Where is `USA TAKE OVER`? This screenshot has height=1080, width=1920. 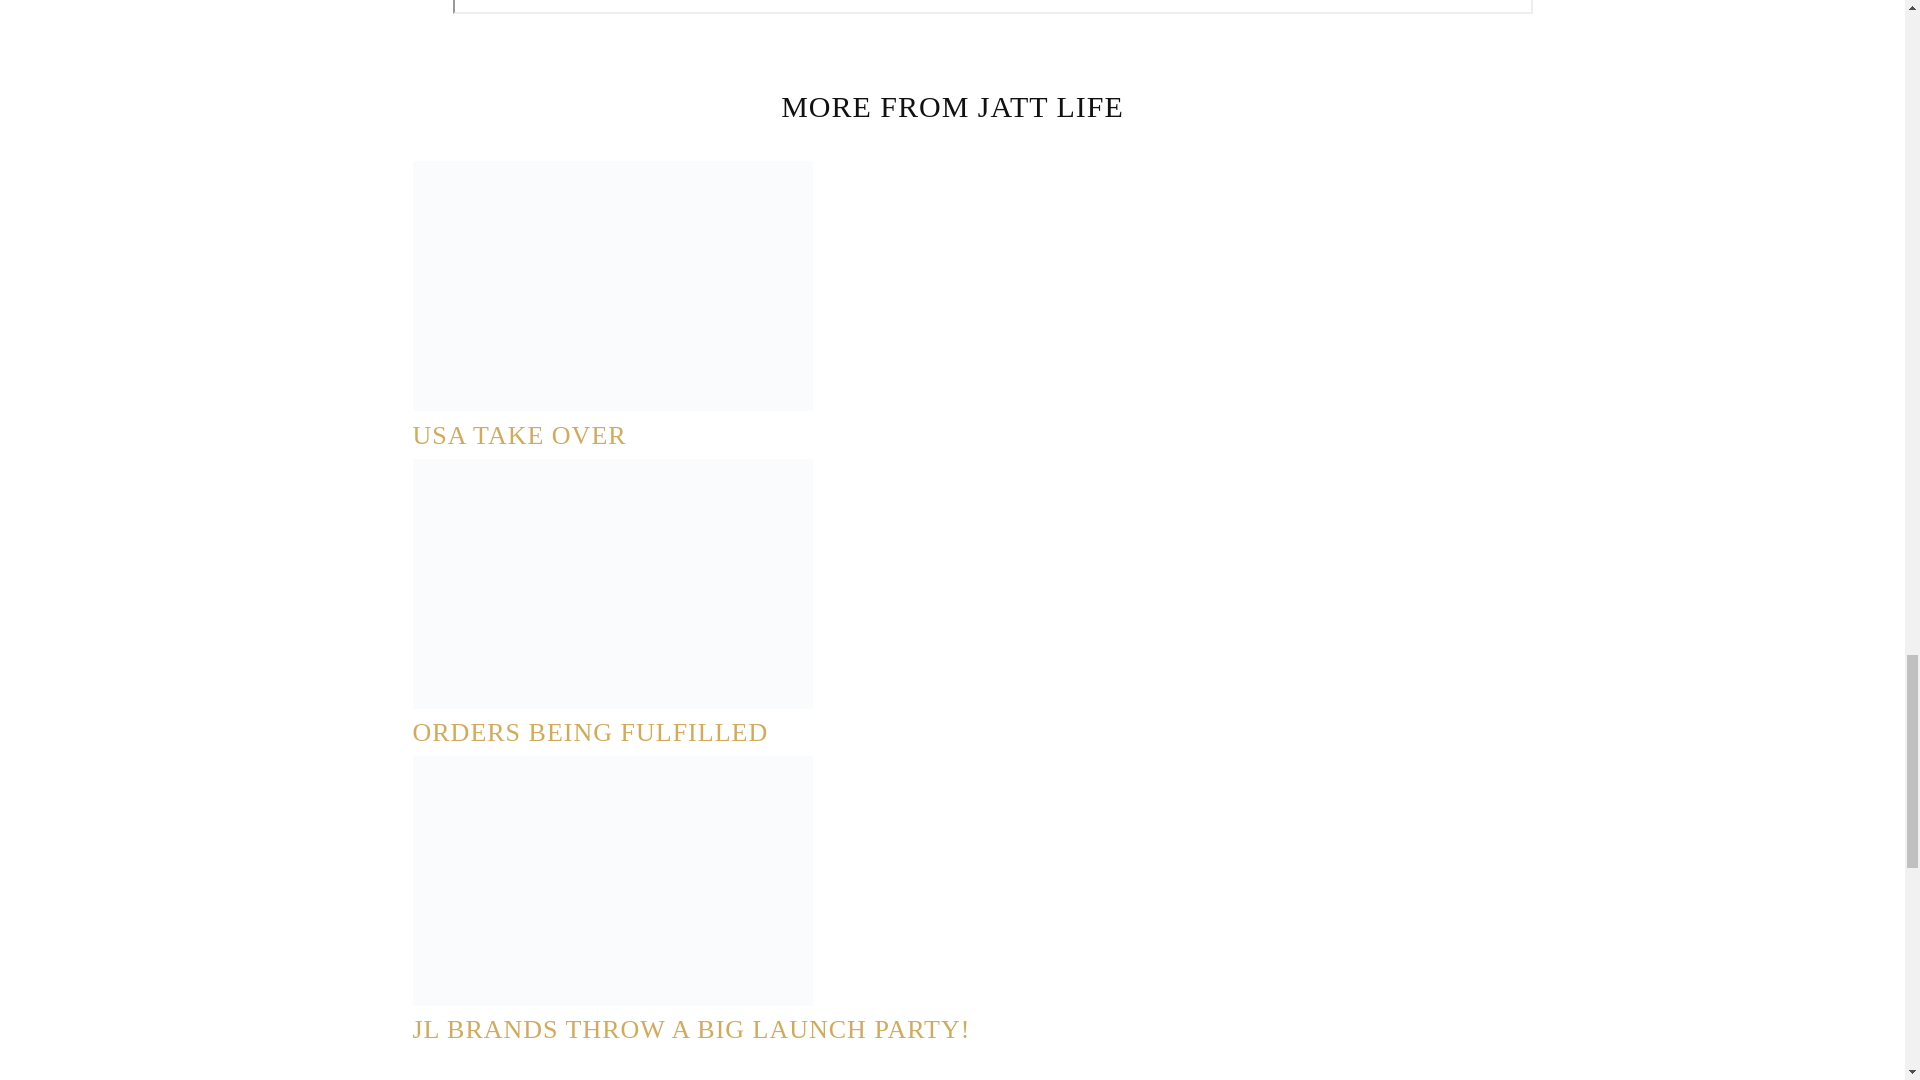
USA TAKE OVER is located at coordinates (518, 436).